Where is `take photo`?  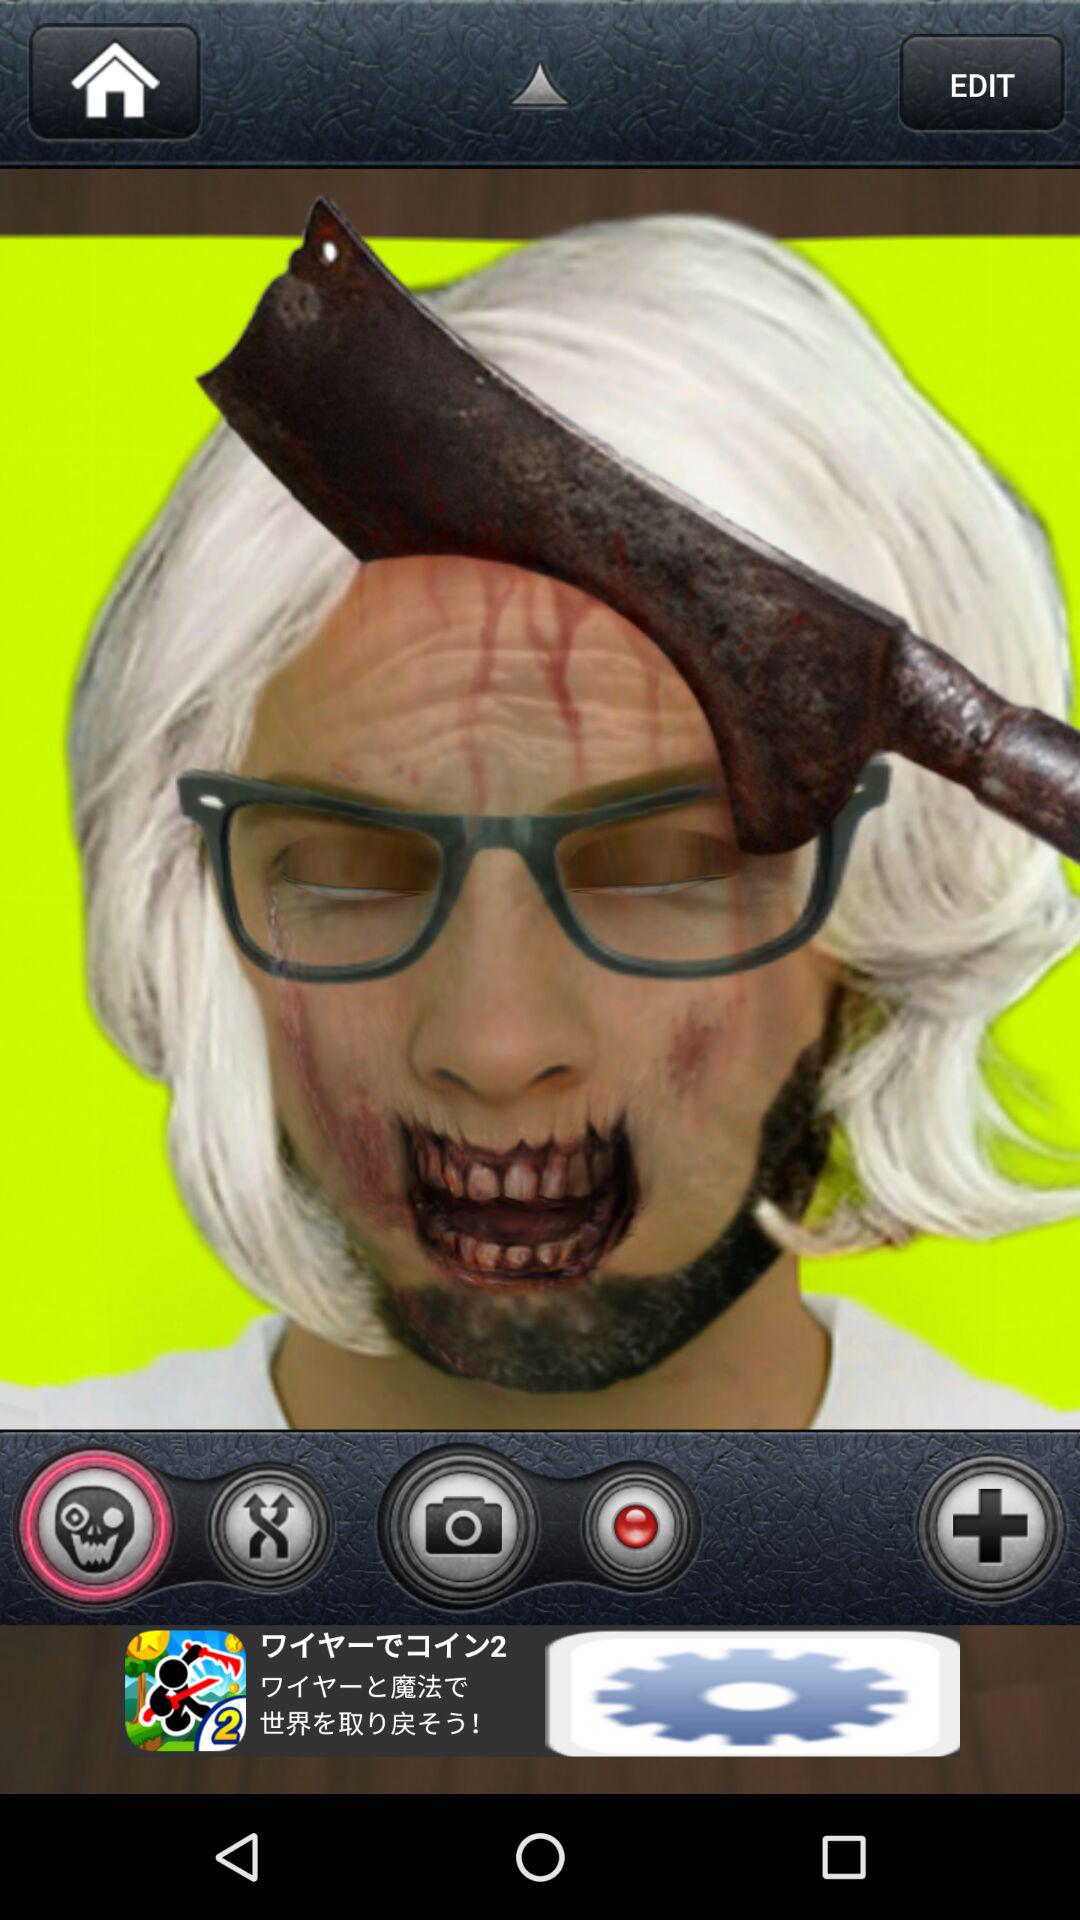 take photo is located at coordinates (463, 1526).